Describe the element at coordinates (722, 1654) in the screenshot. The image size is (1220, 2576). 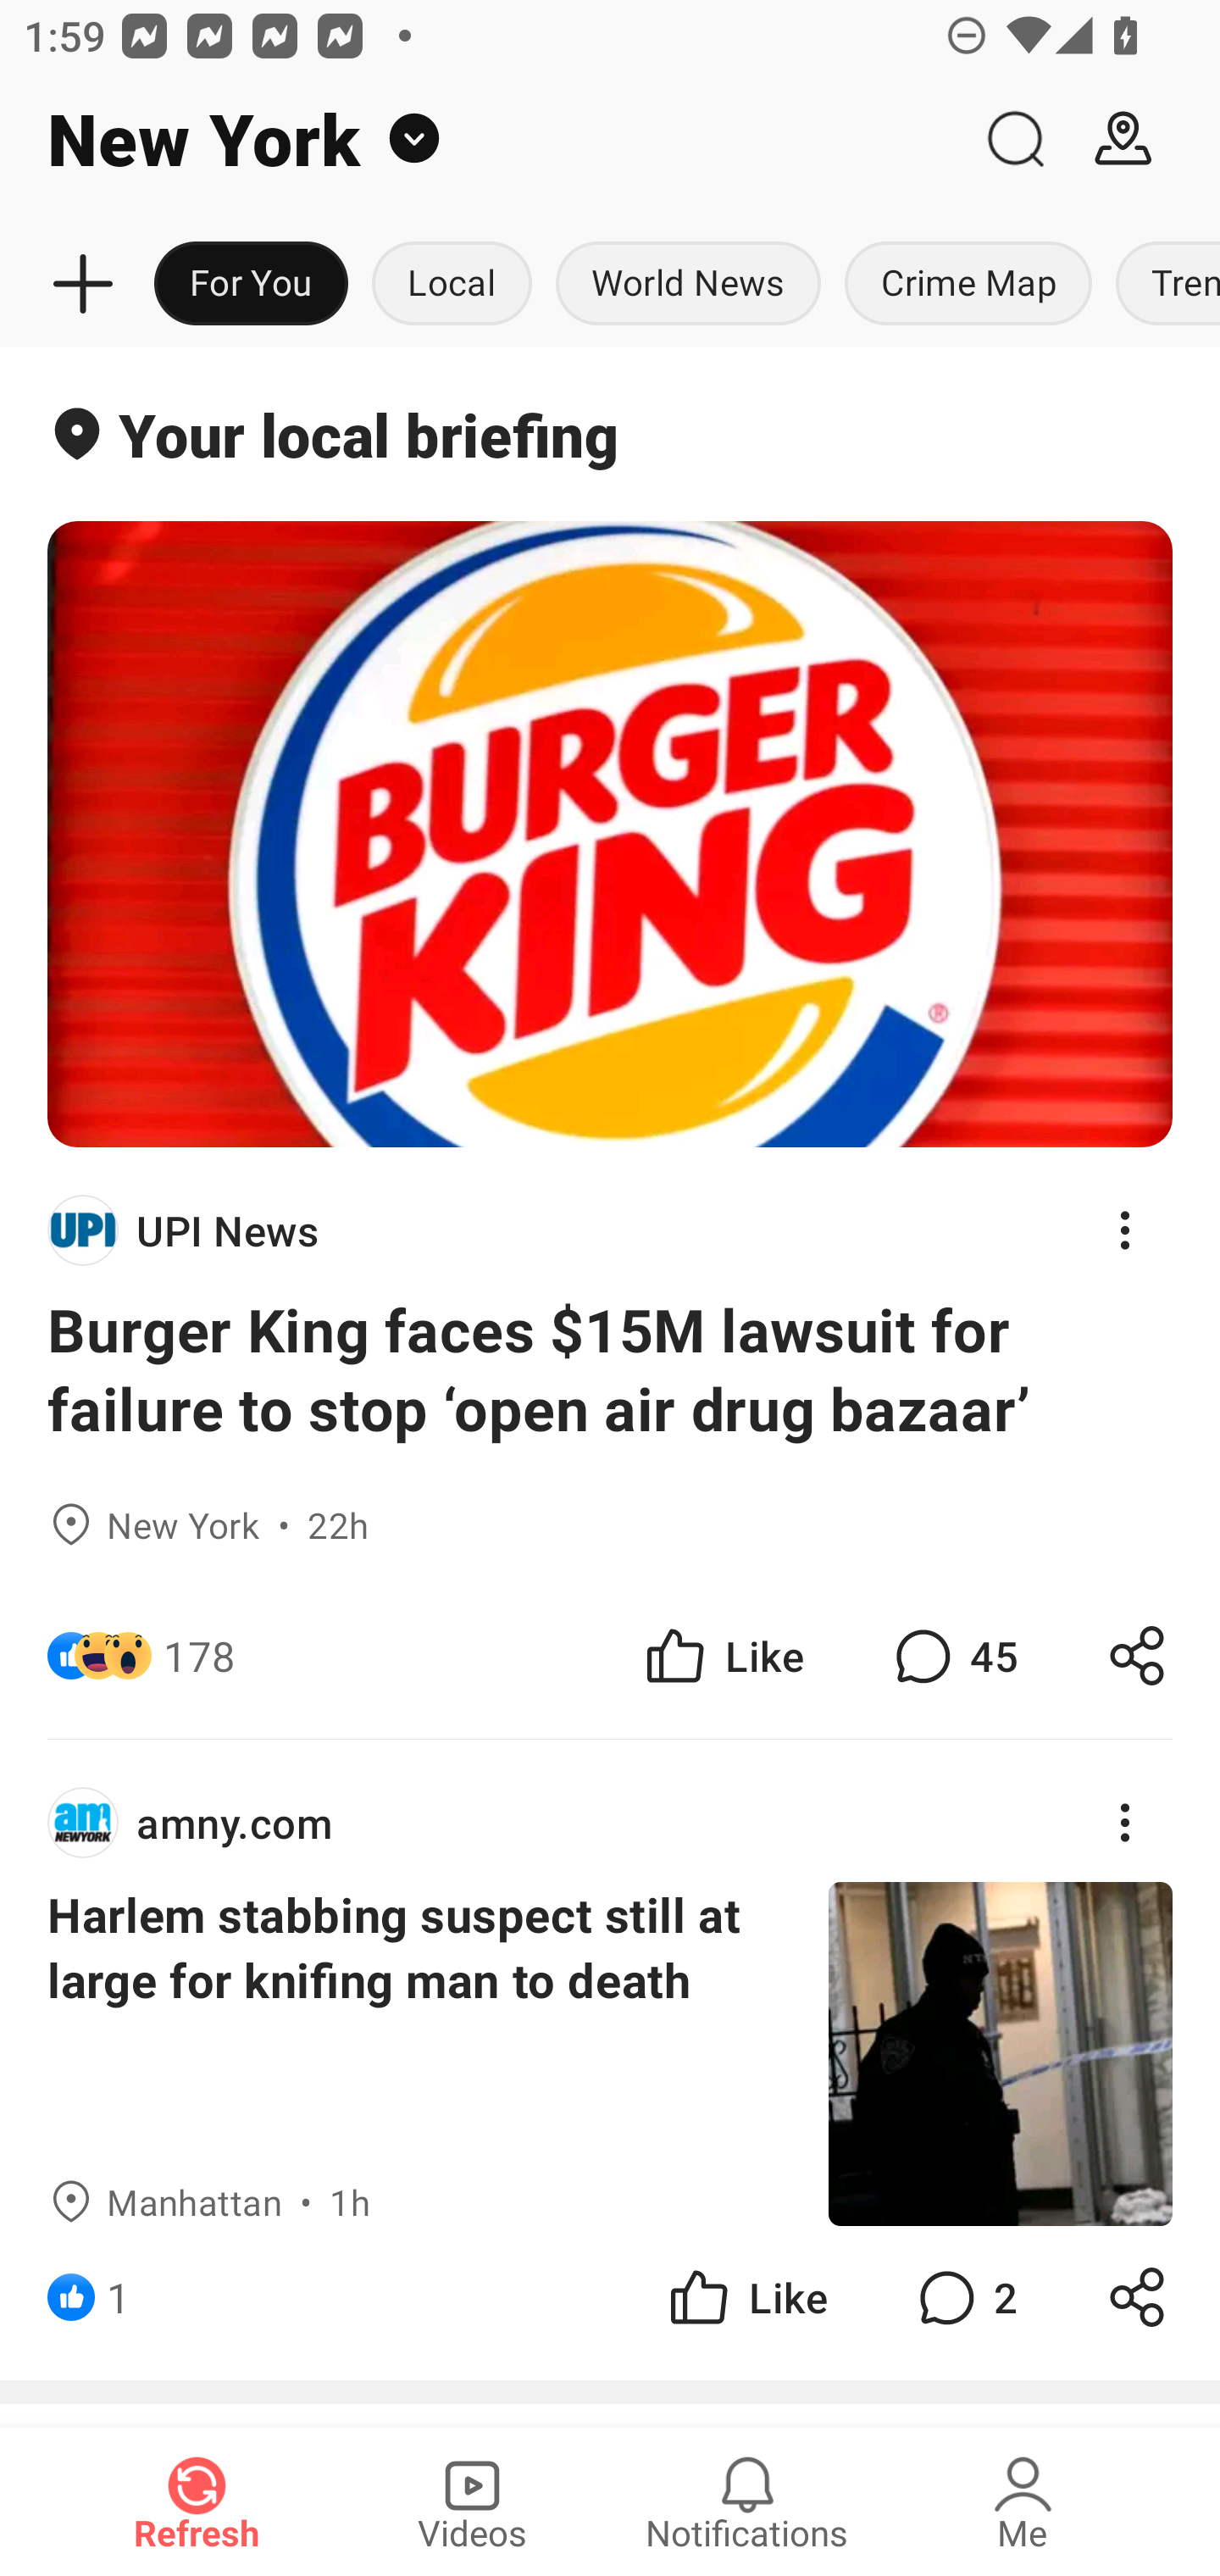
I see `Like` at that location.